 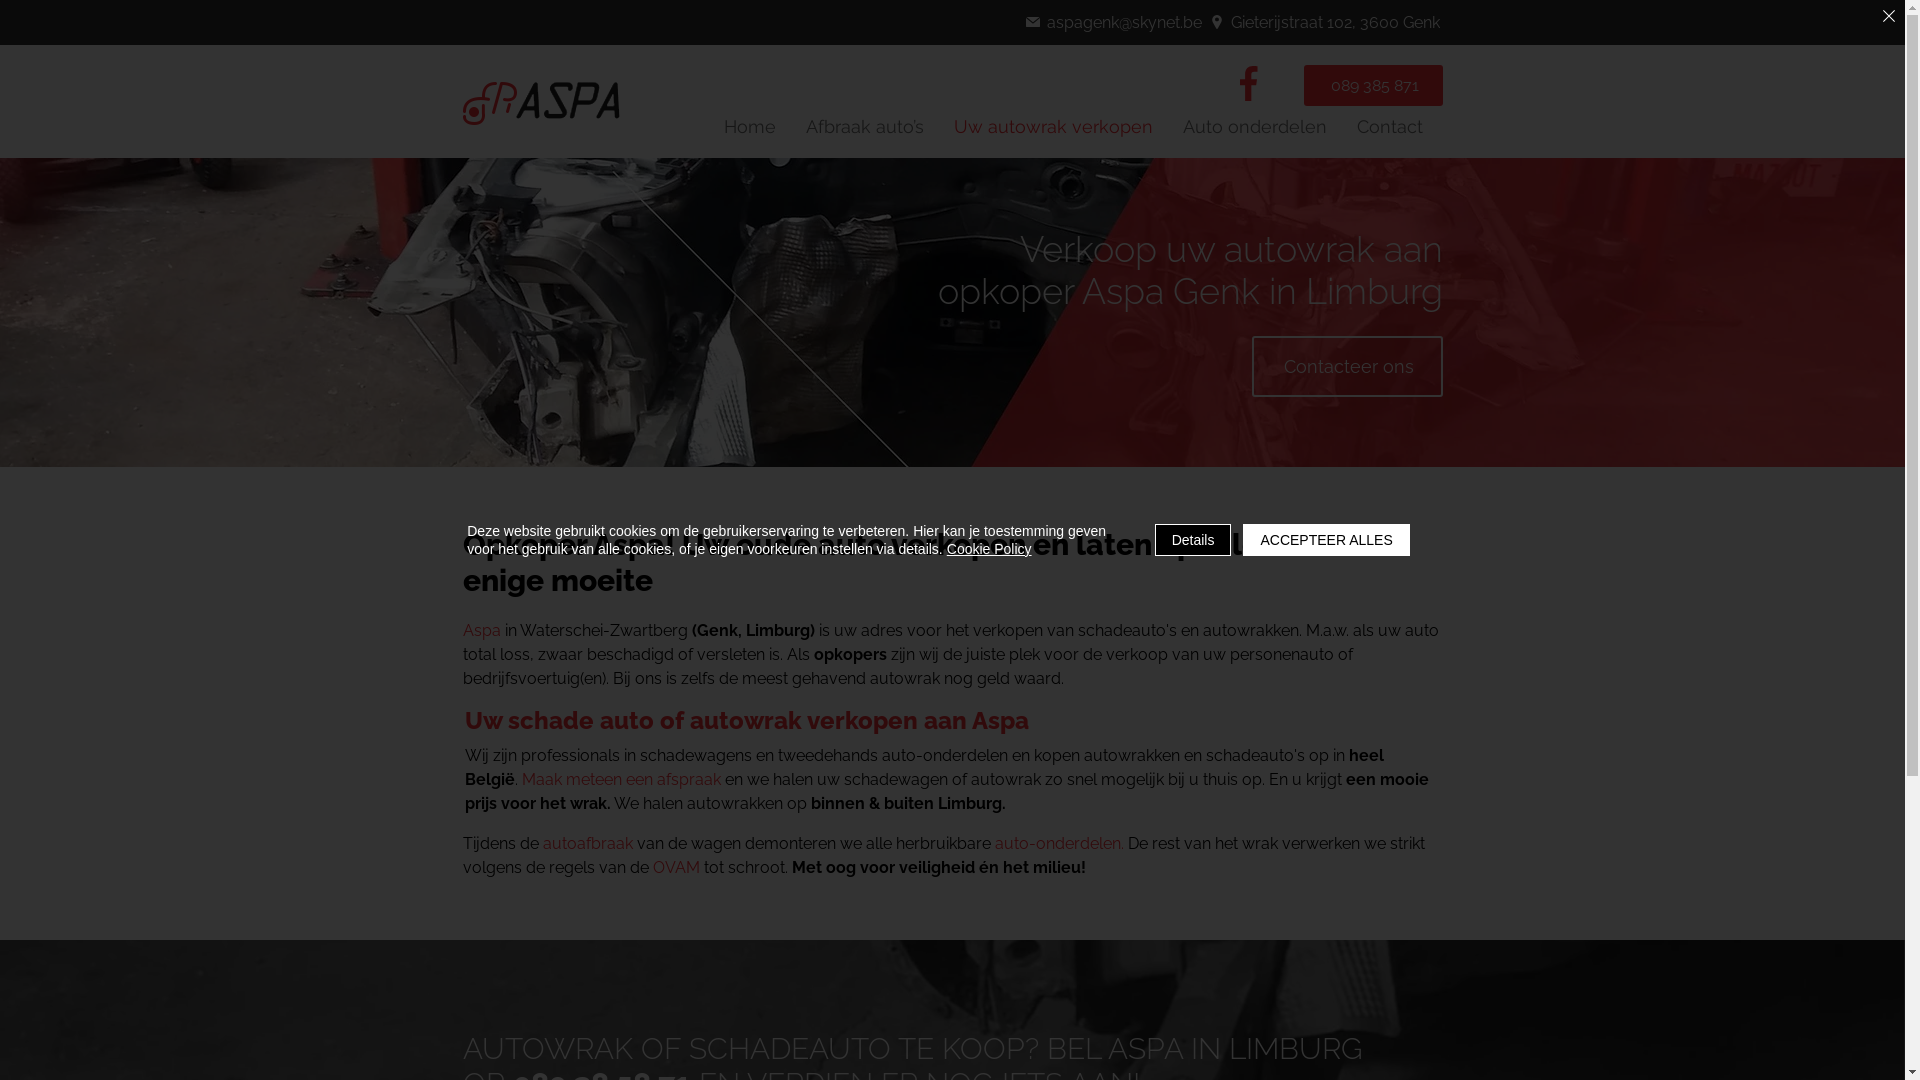 What do you see at coordinates (990, 549) in the screenshot?
I see `Cookie Policy` at bounding box center [990, 549].